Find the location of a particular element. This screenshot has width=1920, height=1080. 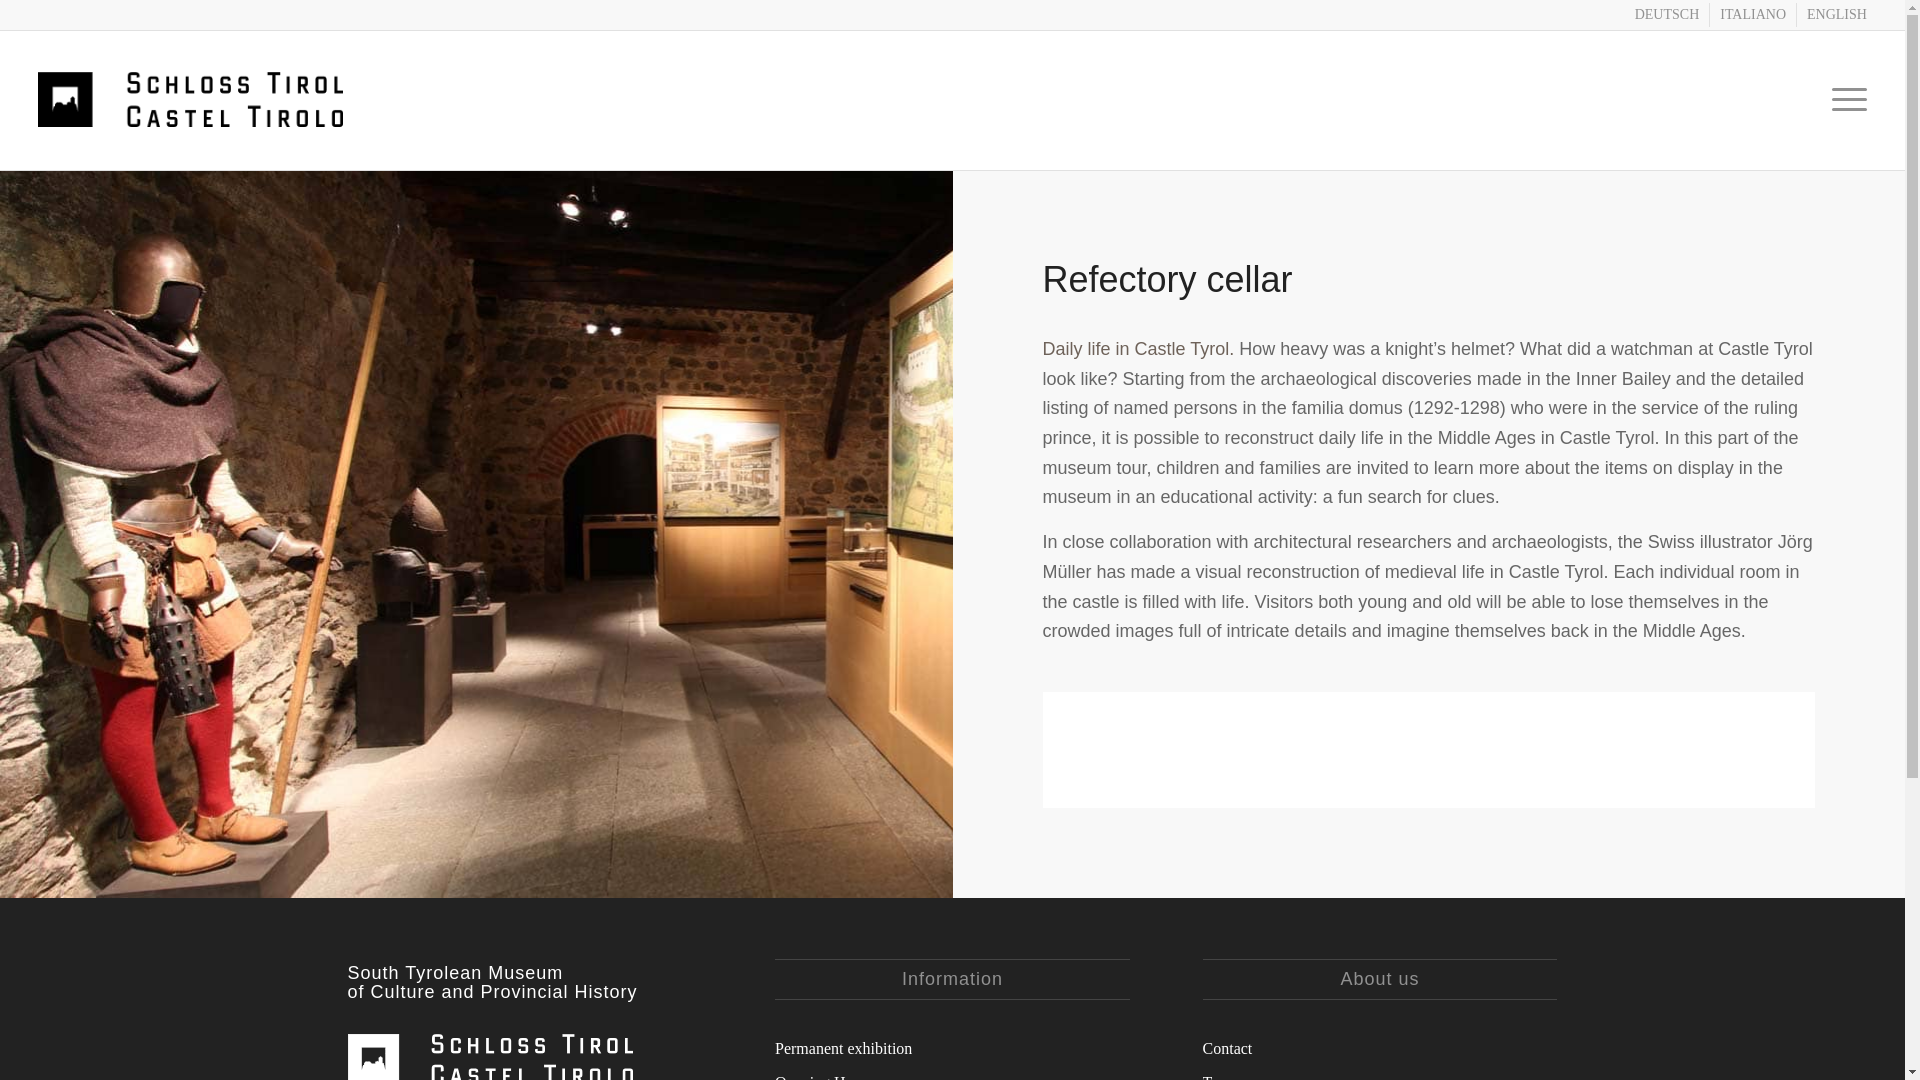

ITALIANO is located at coordinates (1752, 15).